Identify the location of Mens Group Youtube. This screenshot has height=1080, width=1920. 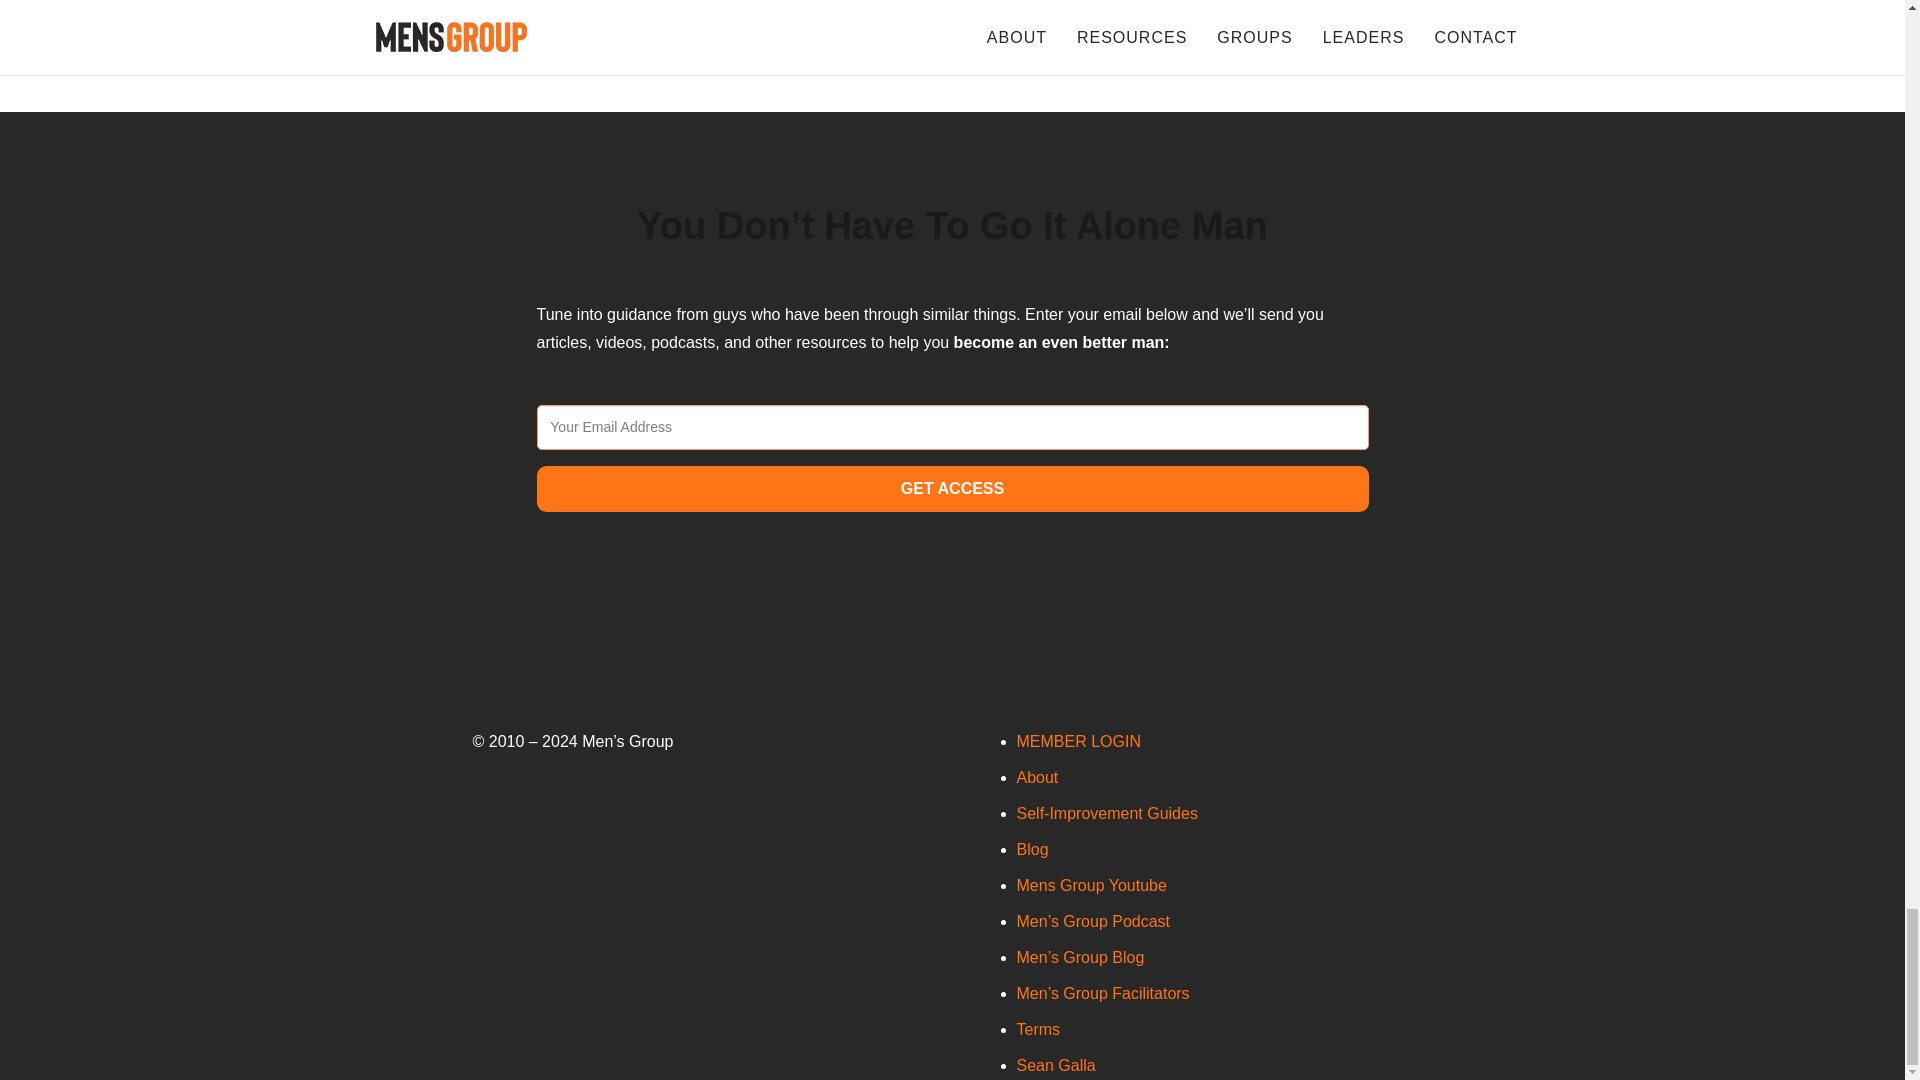
(1090, 885).